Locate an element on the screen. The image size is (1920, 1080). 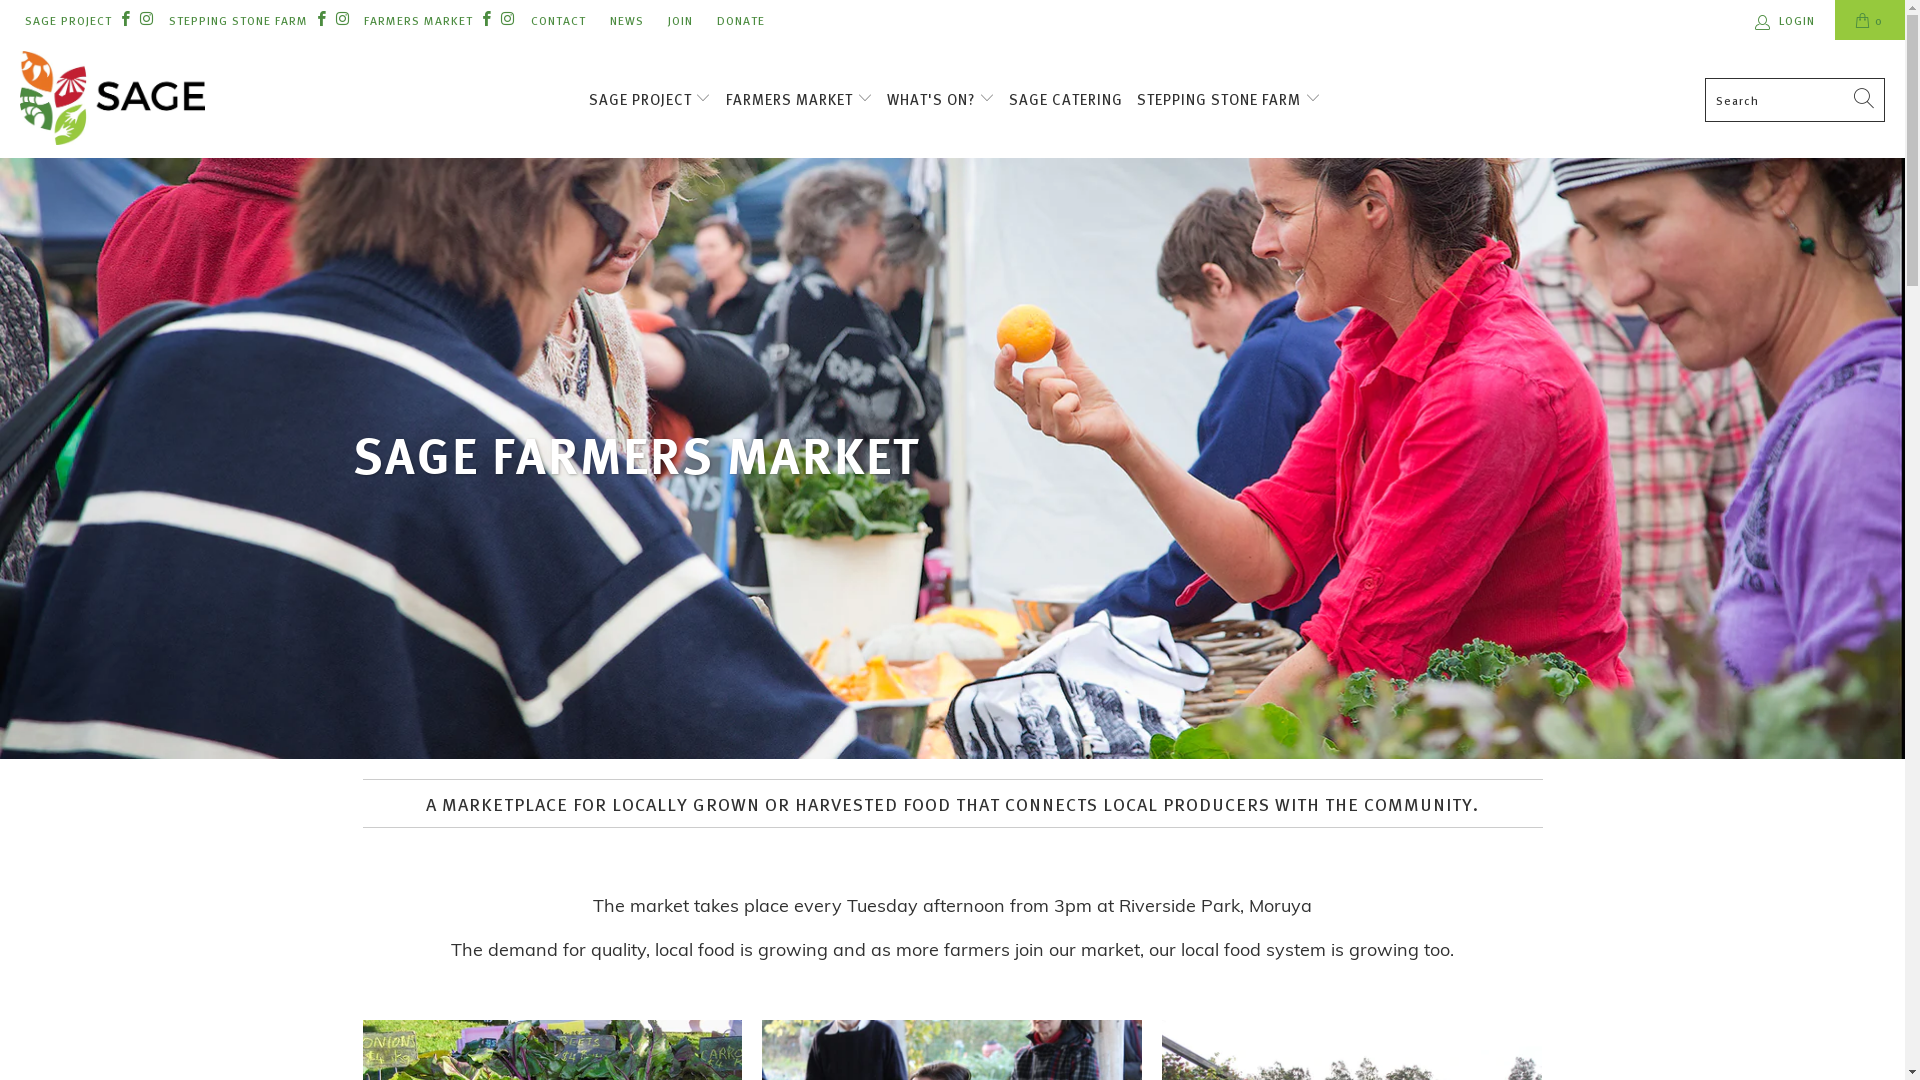
JOIN is located at coordinates (680, 20).